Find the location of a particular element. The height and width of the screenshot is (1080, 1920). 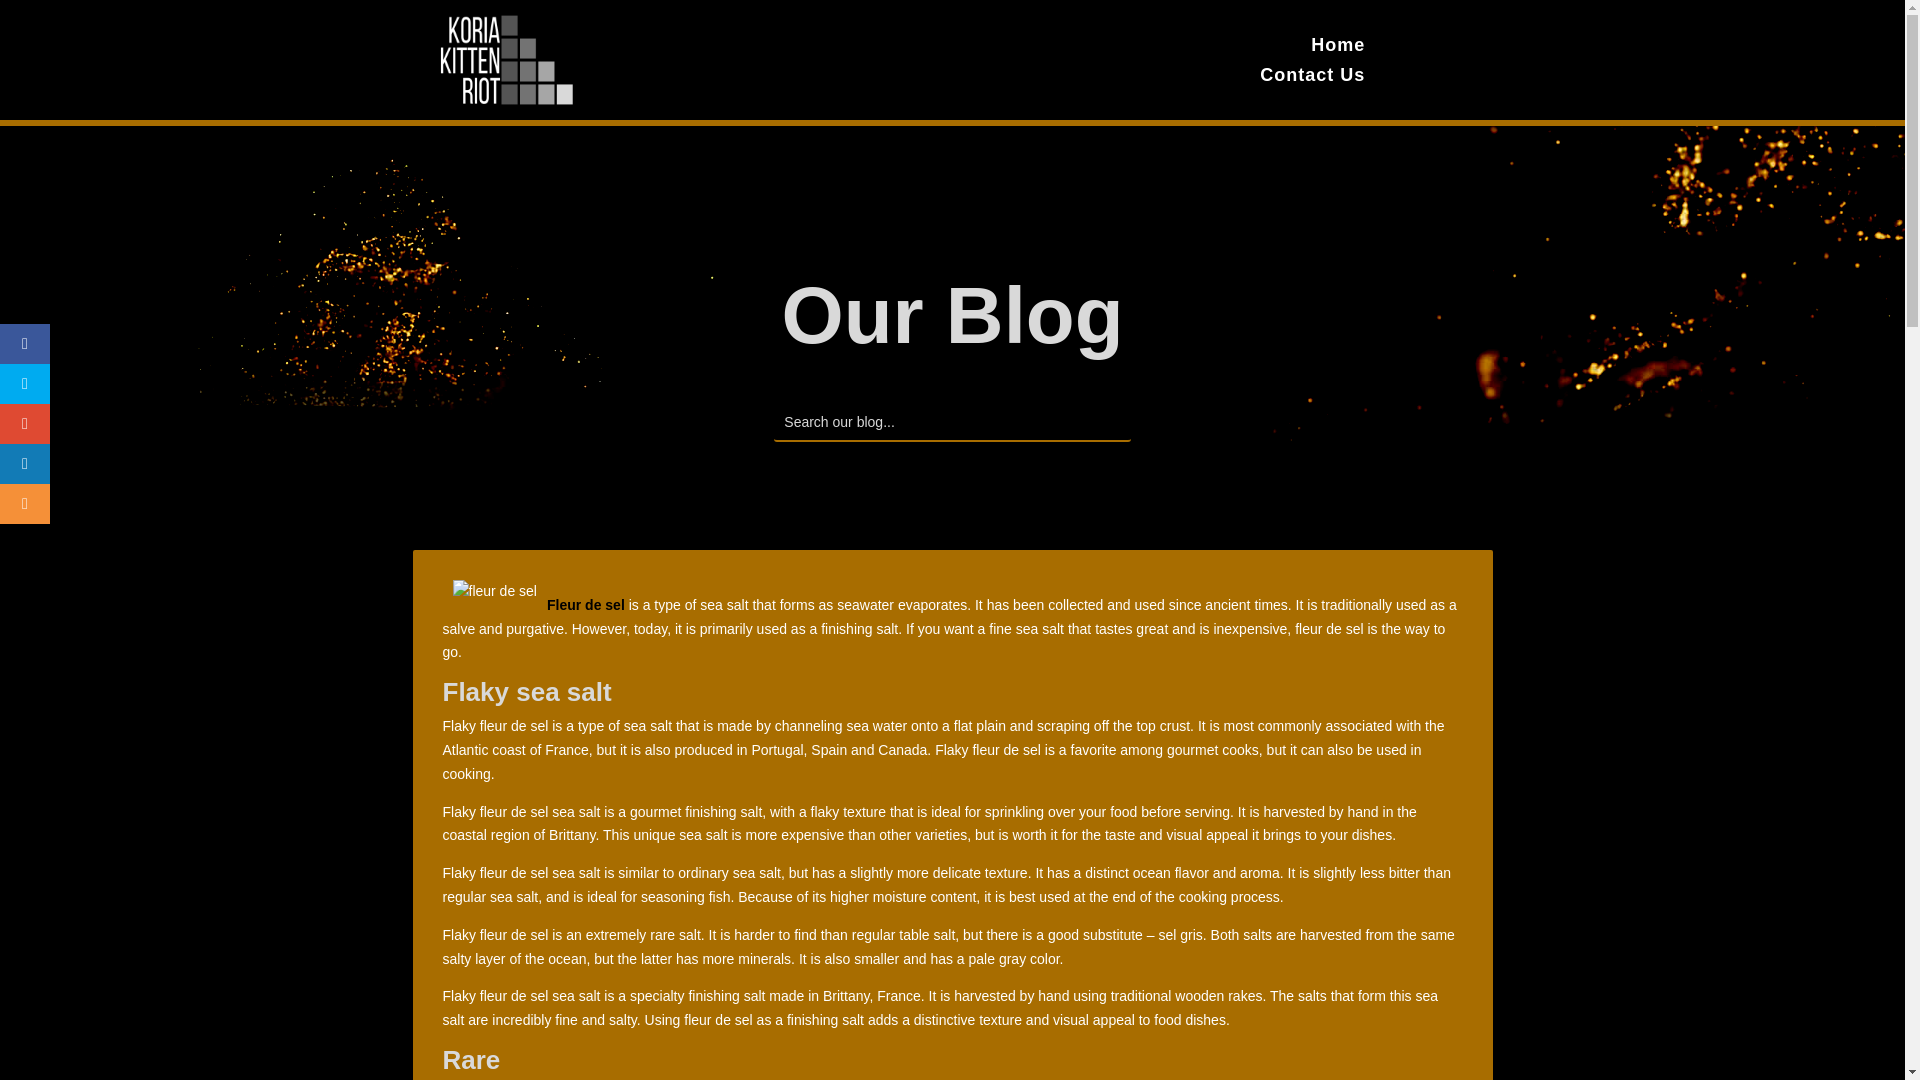

Home is located at coordinates (1338, 48).